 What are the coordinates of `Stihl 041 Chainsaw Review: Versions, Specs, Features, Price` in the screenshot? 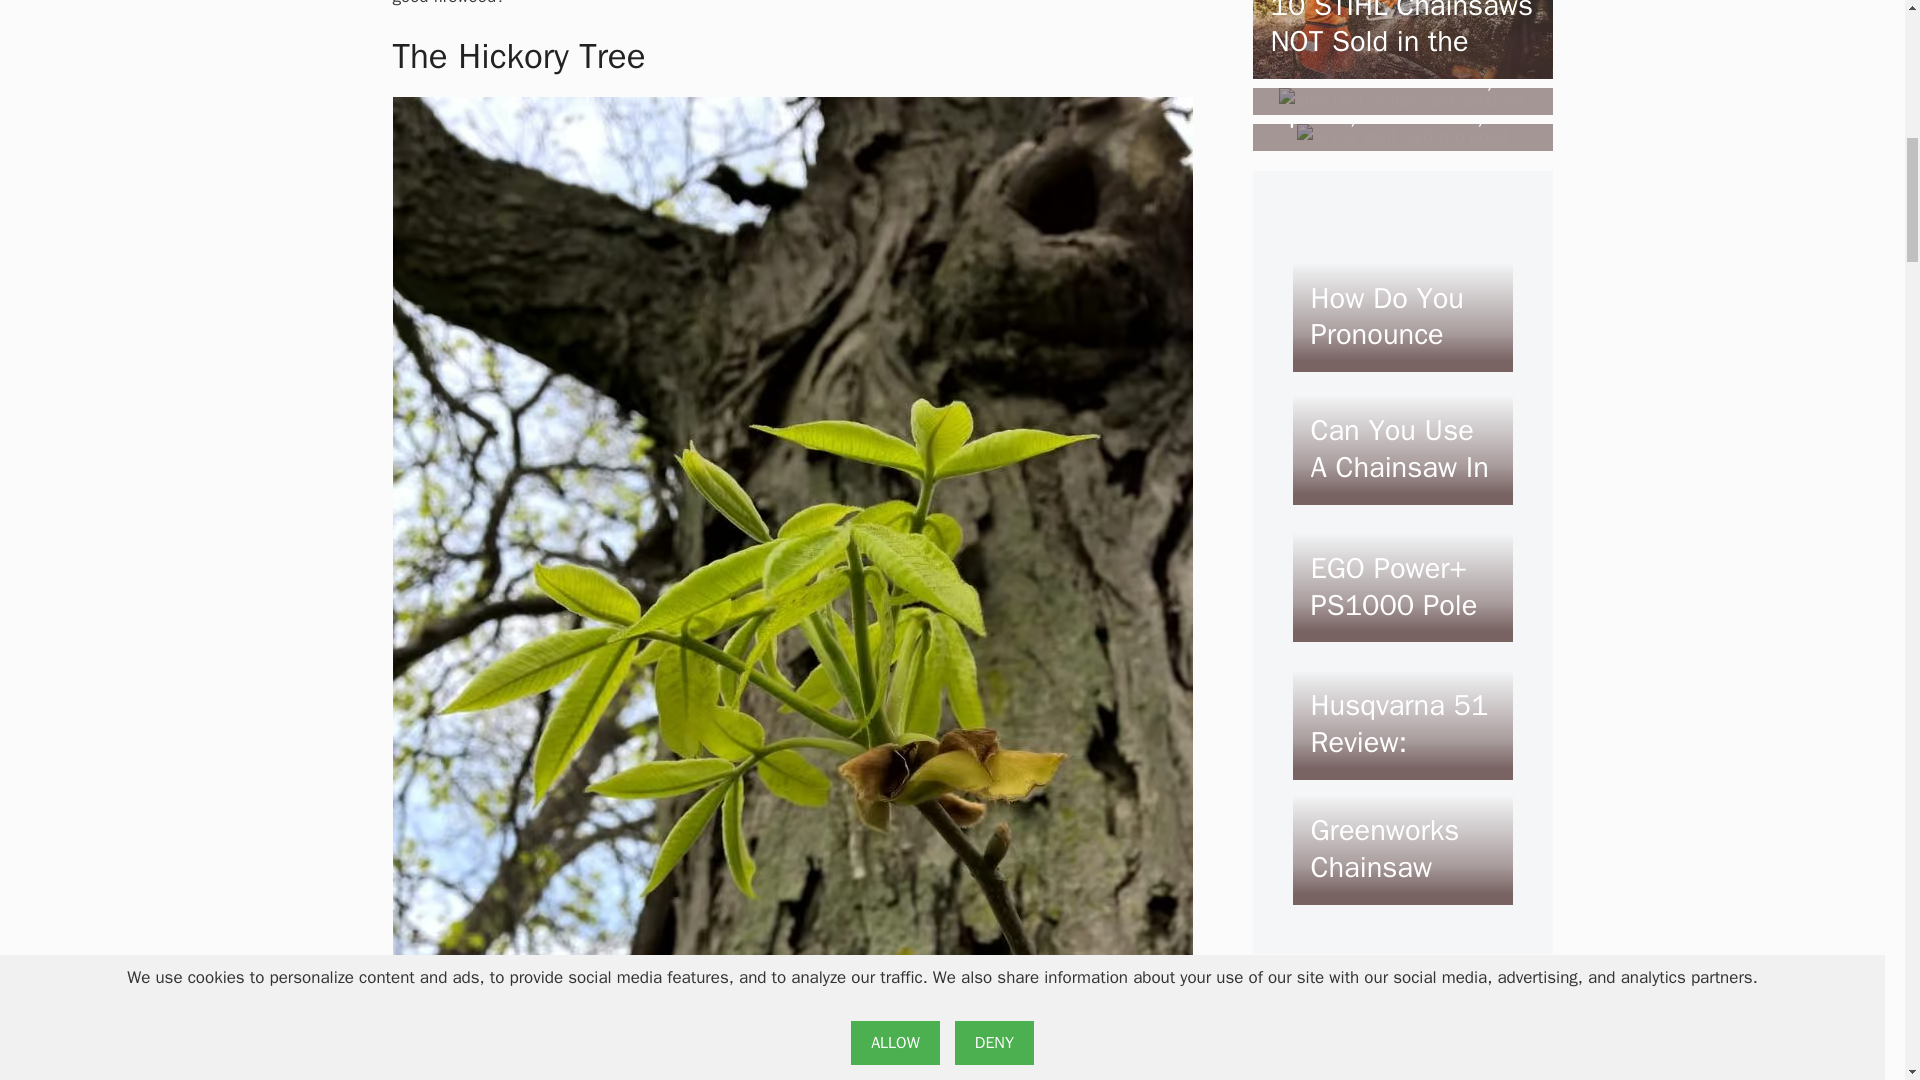 It's located at (1394, 96).